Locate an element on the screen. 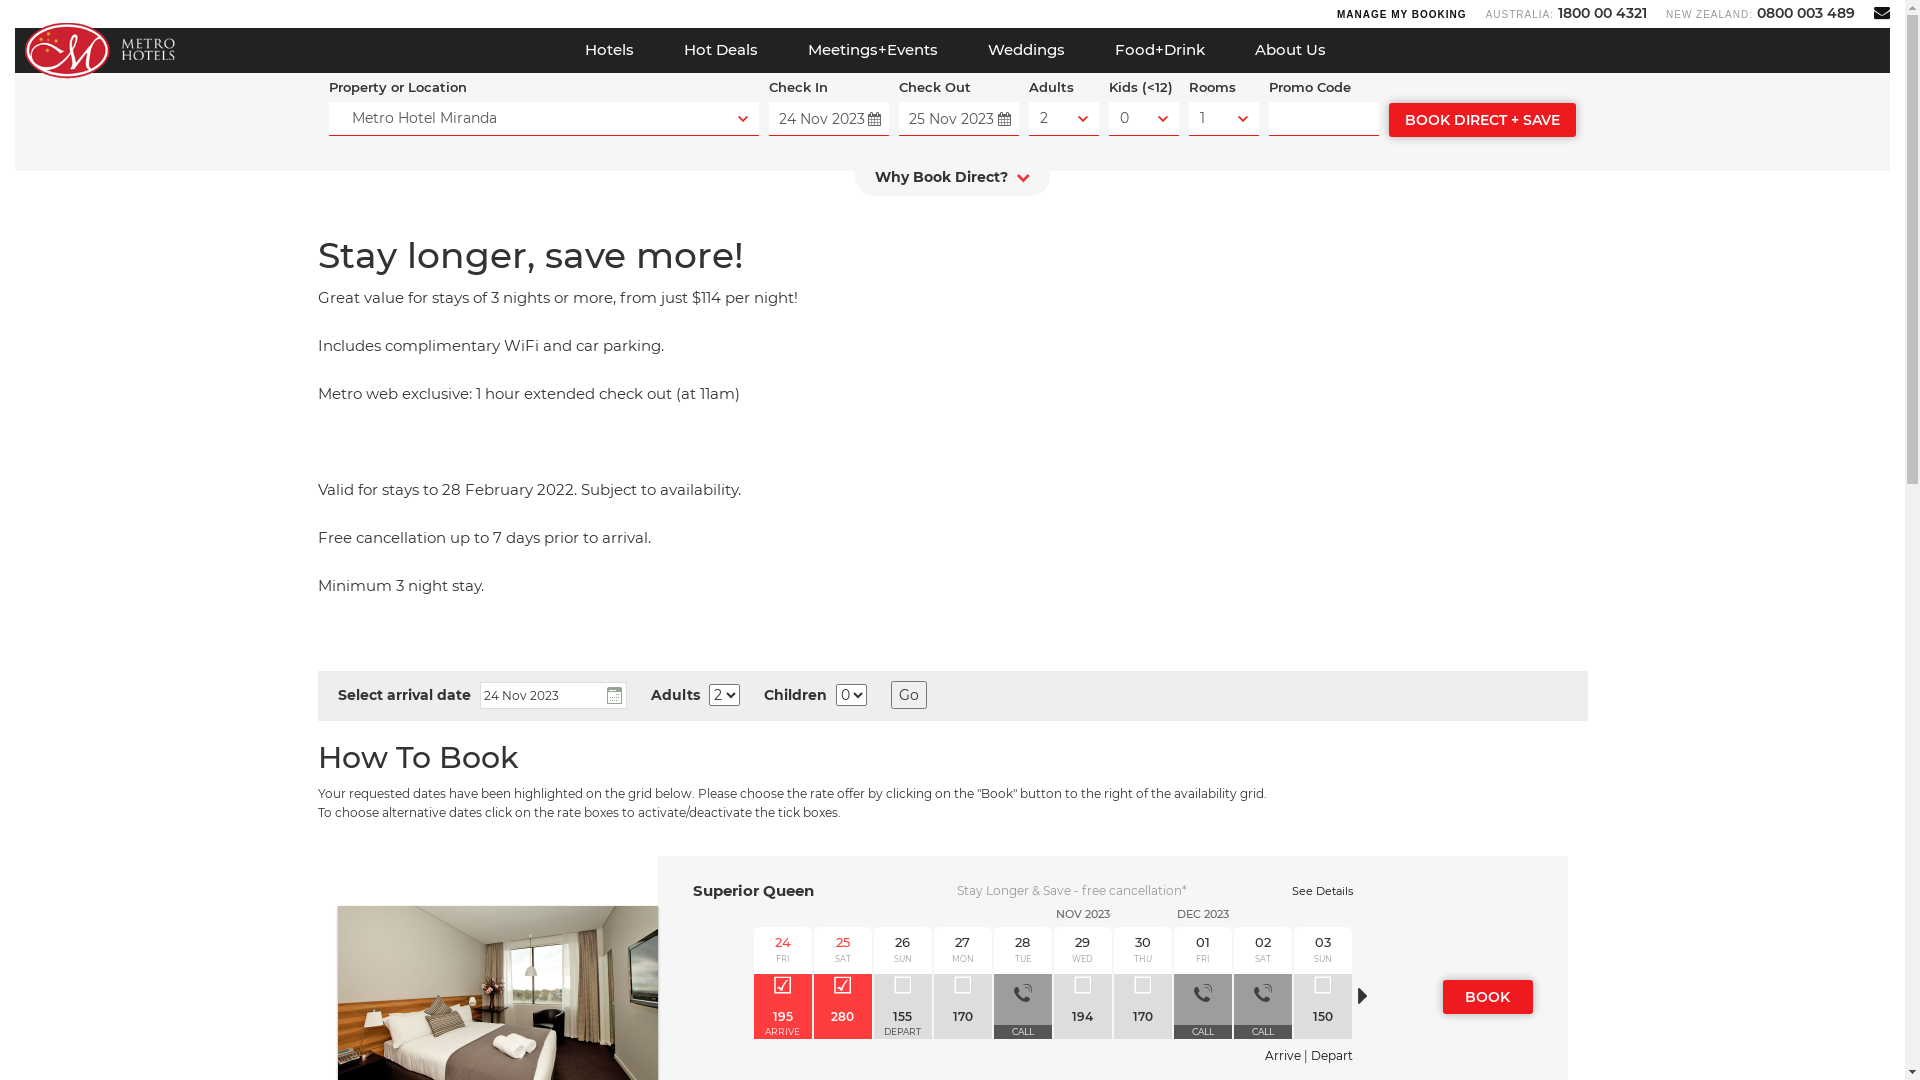 The width and height of the screenshot is (1920, 1080). Depart is located at coordinates (1331, 1056).